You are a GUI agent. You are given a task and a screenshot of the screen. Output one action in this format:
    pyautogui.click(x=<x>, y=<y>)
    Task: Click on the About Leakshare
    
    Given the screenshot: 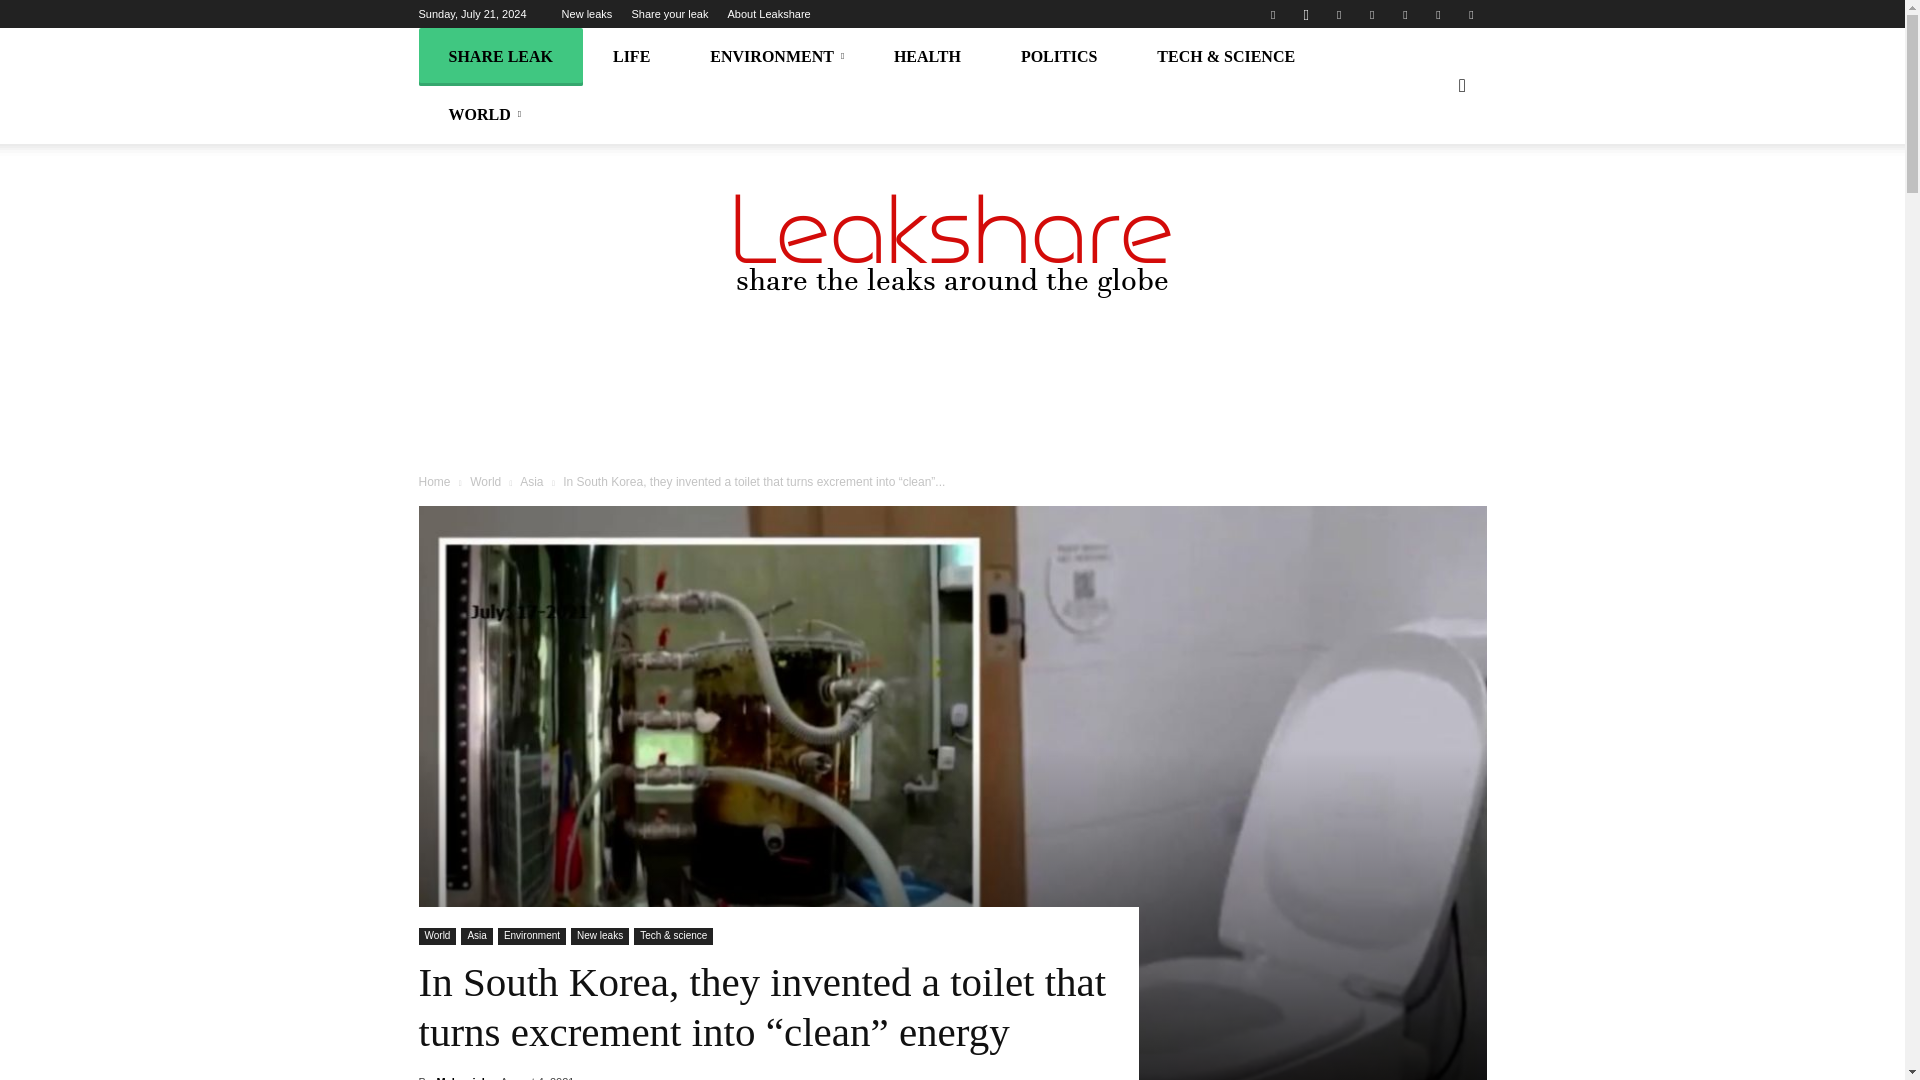 What is the action you would take?
    pyautogui.click(x=768, y=14)
    